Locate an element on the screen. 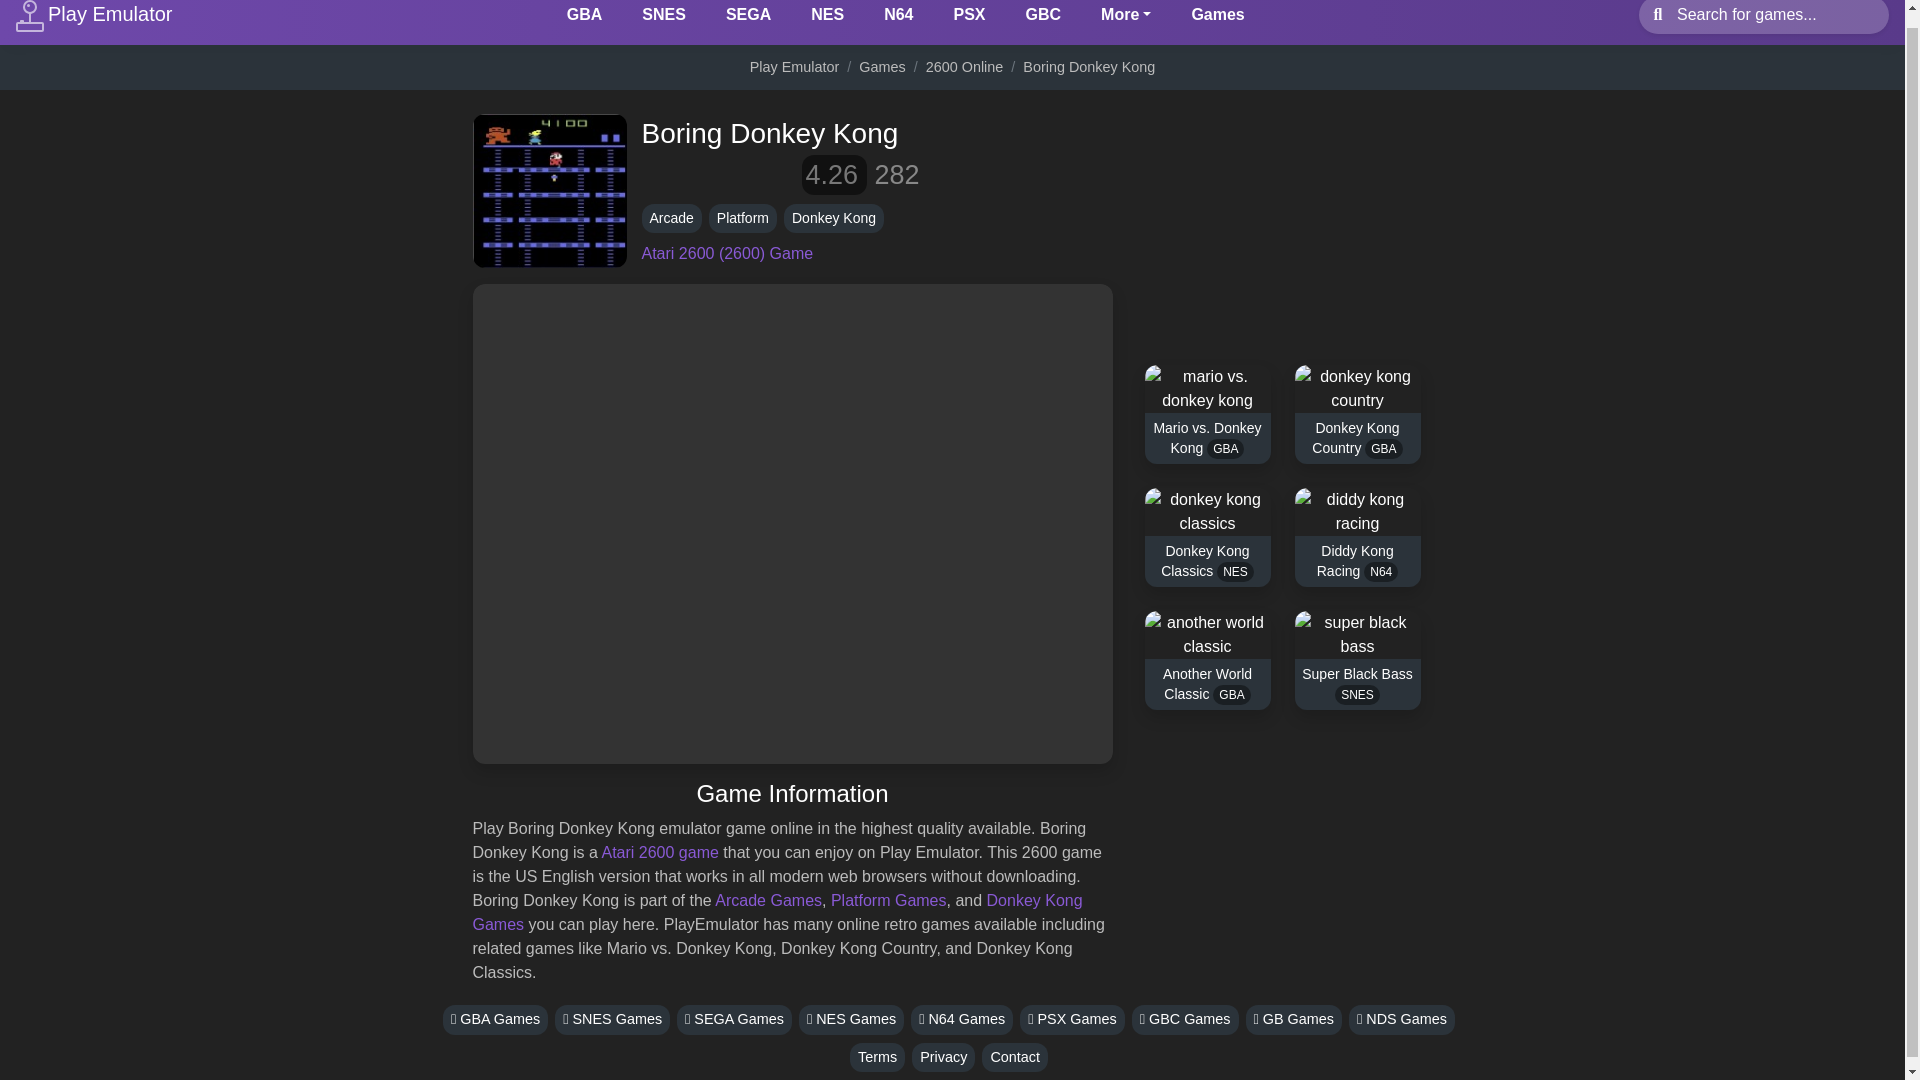  Arcade is located at coordinates (672, 218).